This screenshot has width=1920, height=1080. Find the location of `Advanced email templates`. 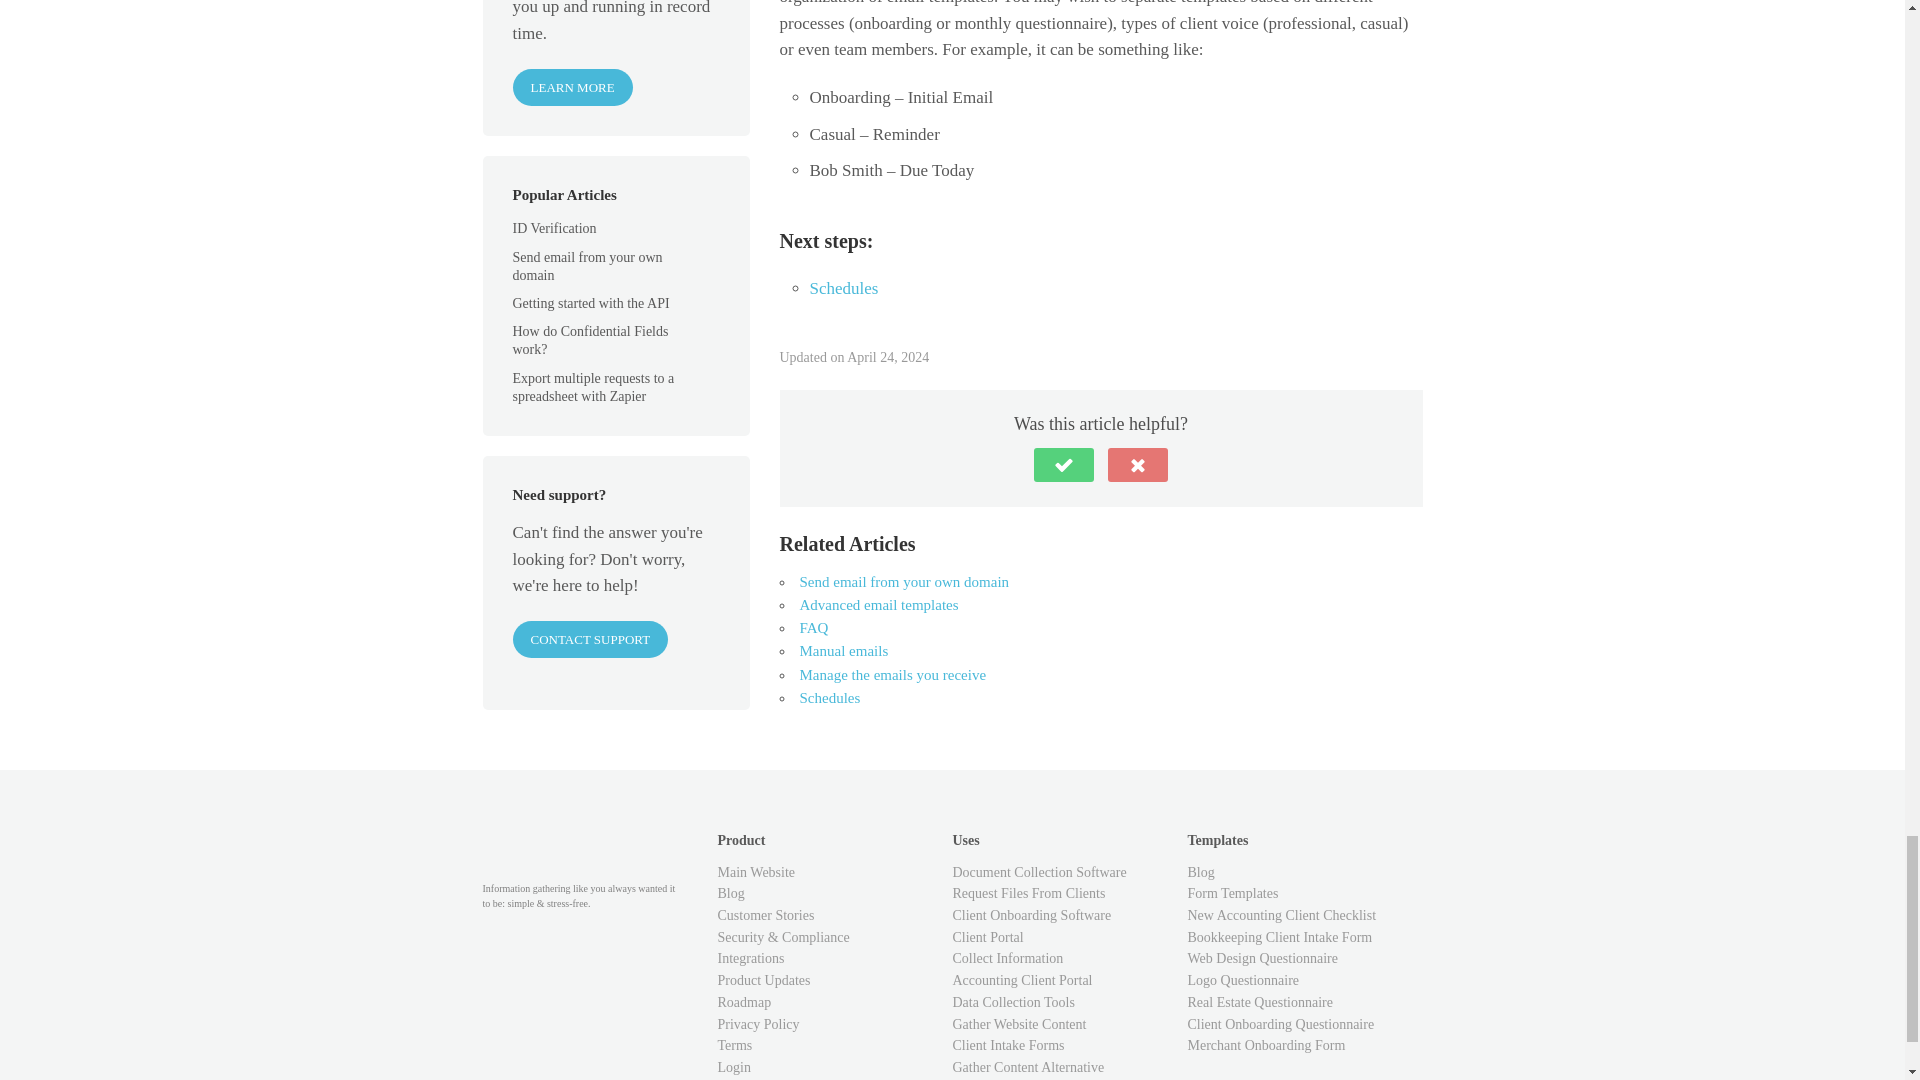

Advanced email templates is located at coordinates (879, 605).